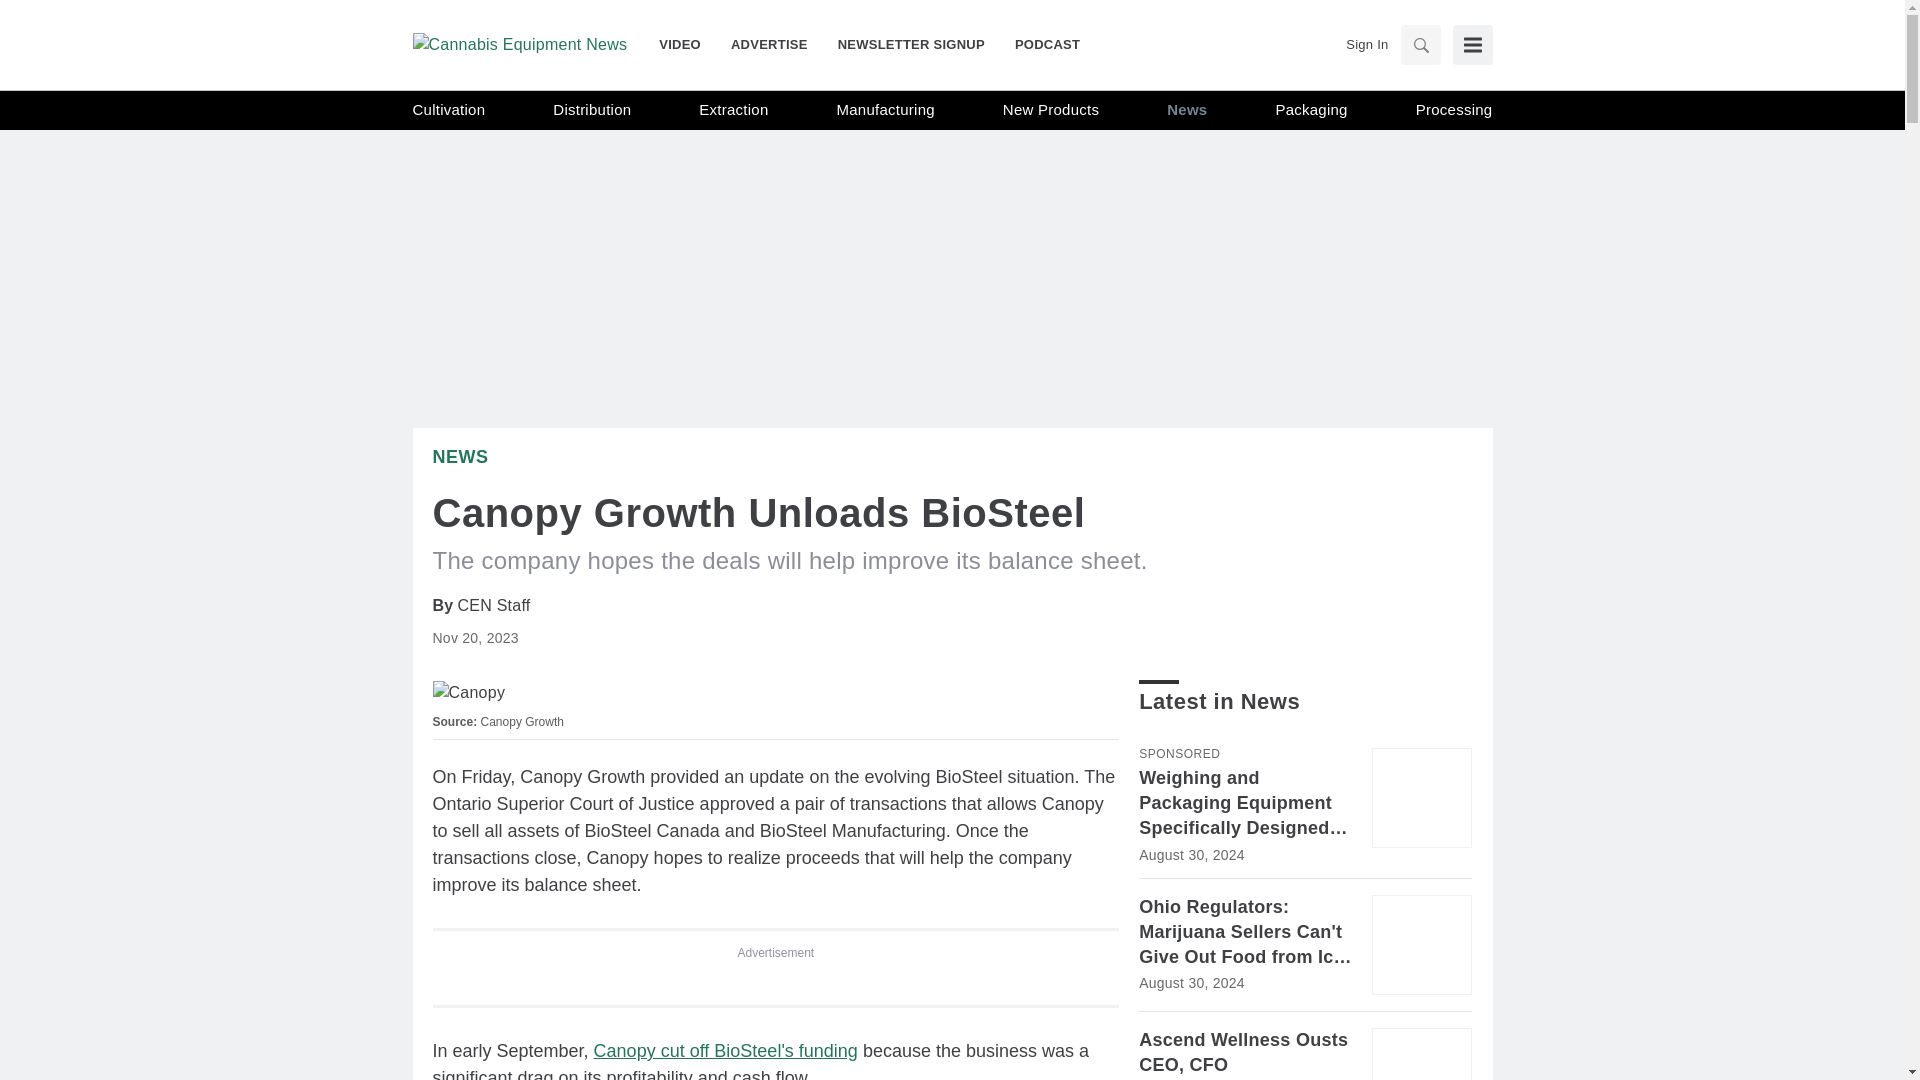 The width and height of the screenshot is (1920, 1080). Describe the element at coordinates (1454, 110) in the screenshot. I see `Processing` at that location.